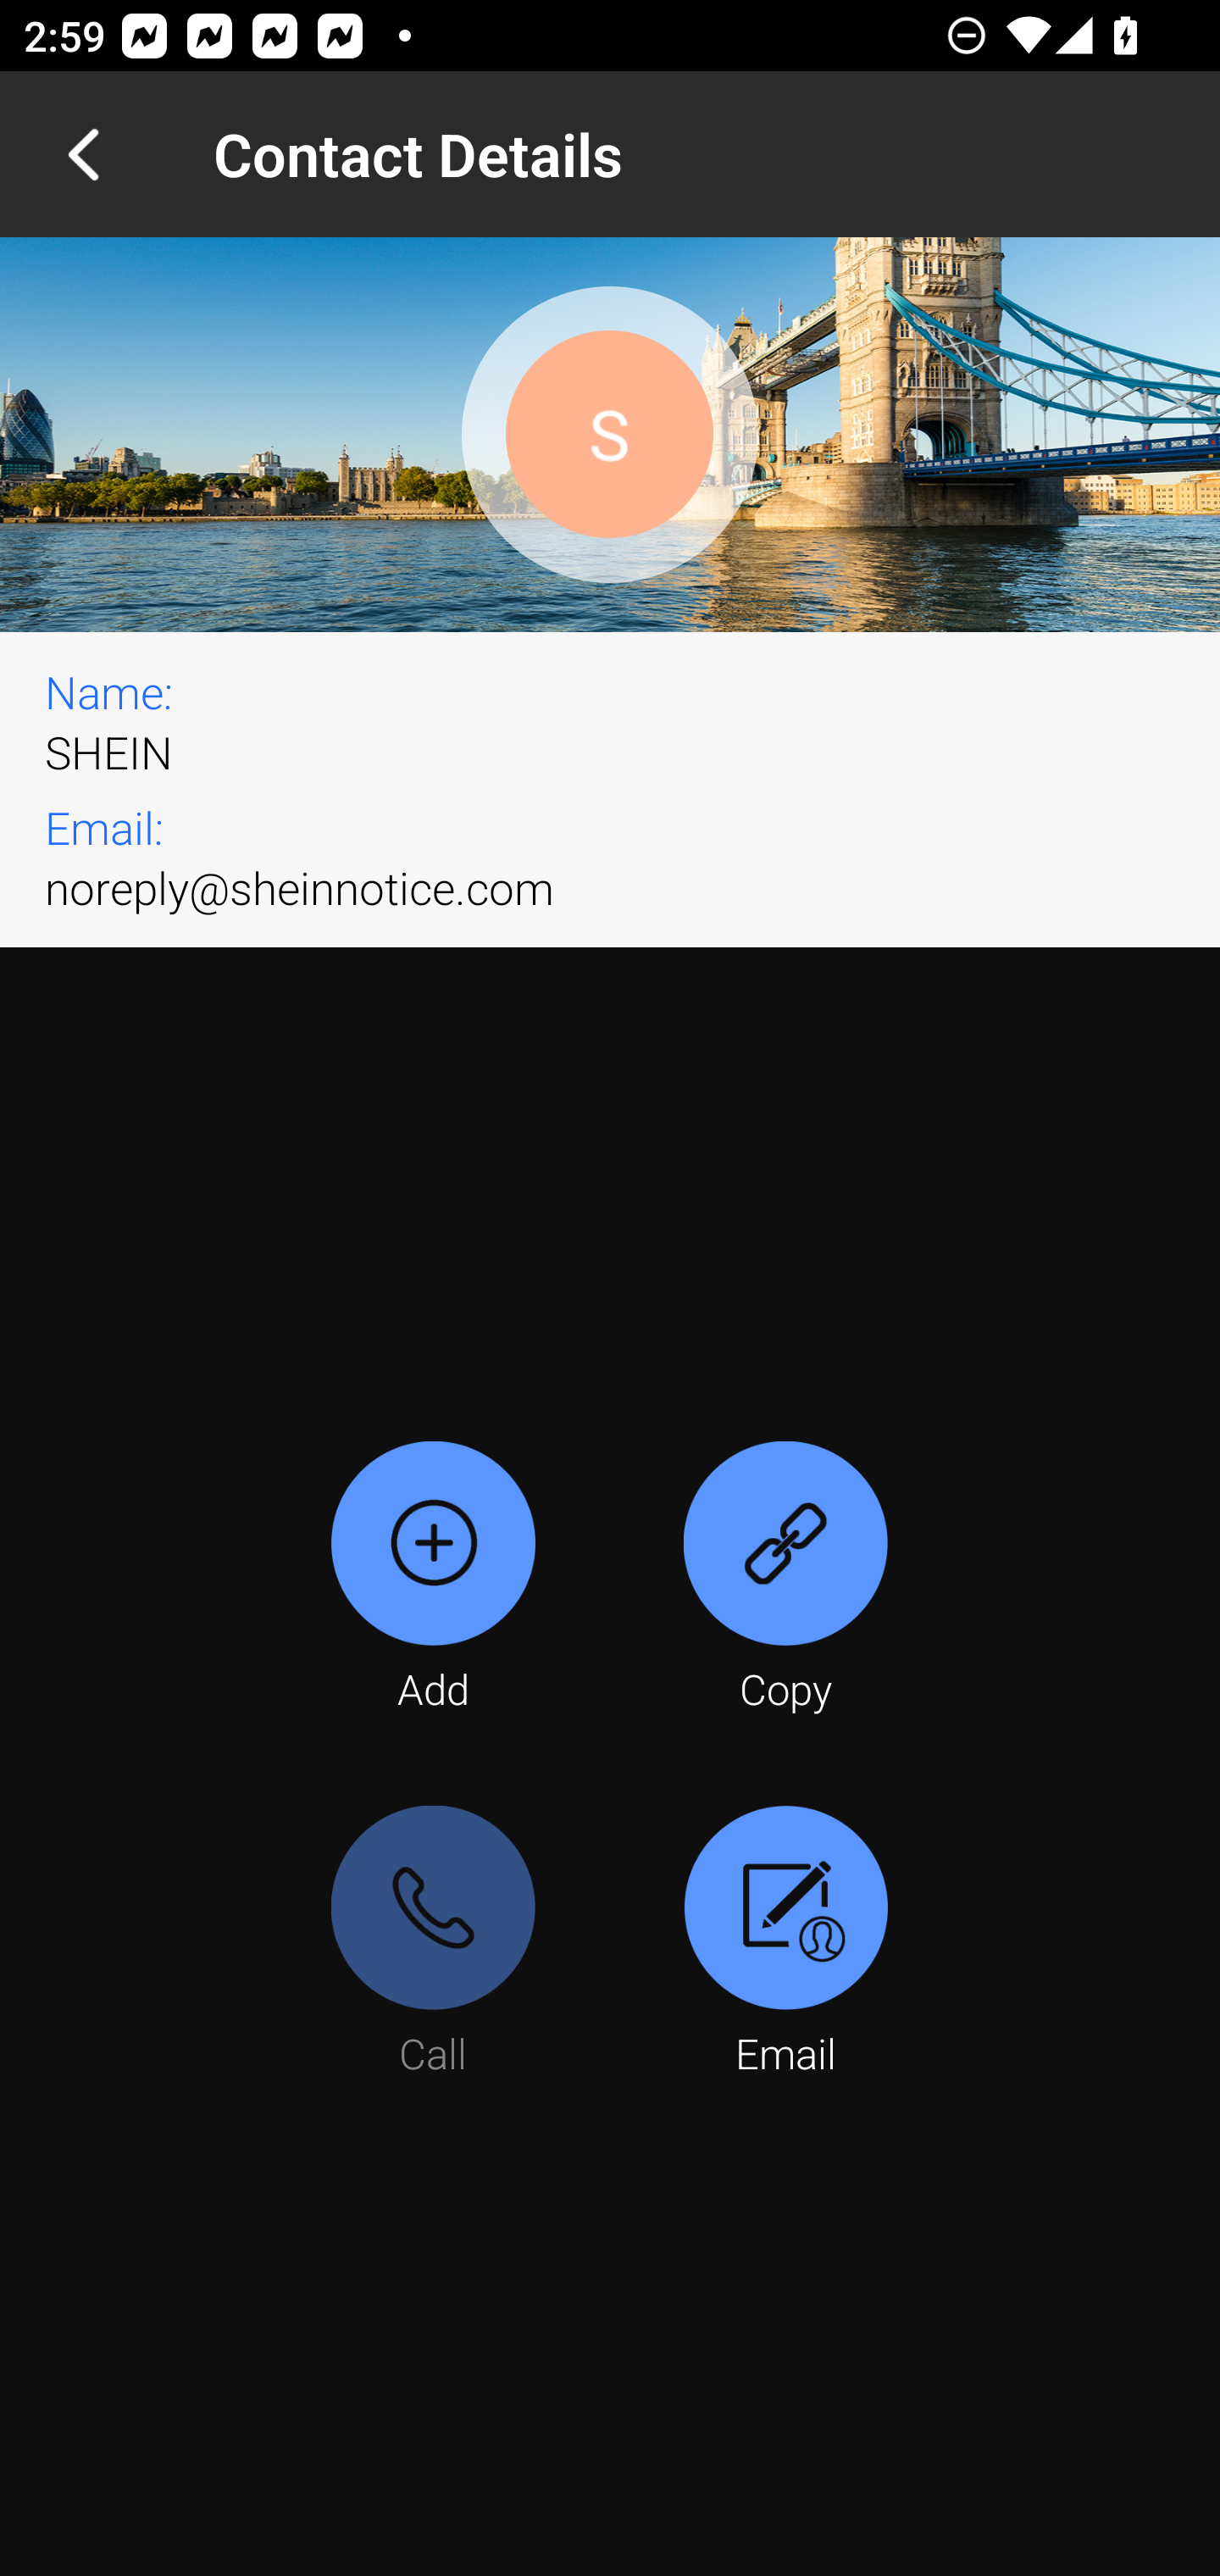 The image size is (1220, 2576). What do you see at coordinates (434, 1579) in the screenshot?
I see `Add` at bounding box center [434, 1579].